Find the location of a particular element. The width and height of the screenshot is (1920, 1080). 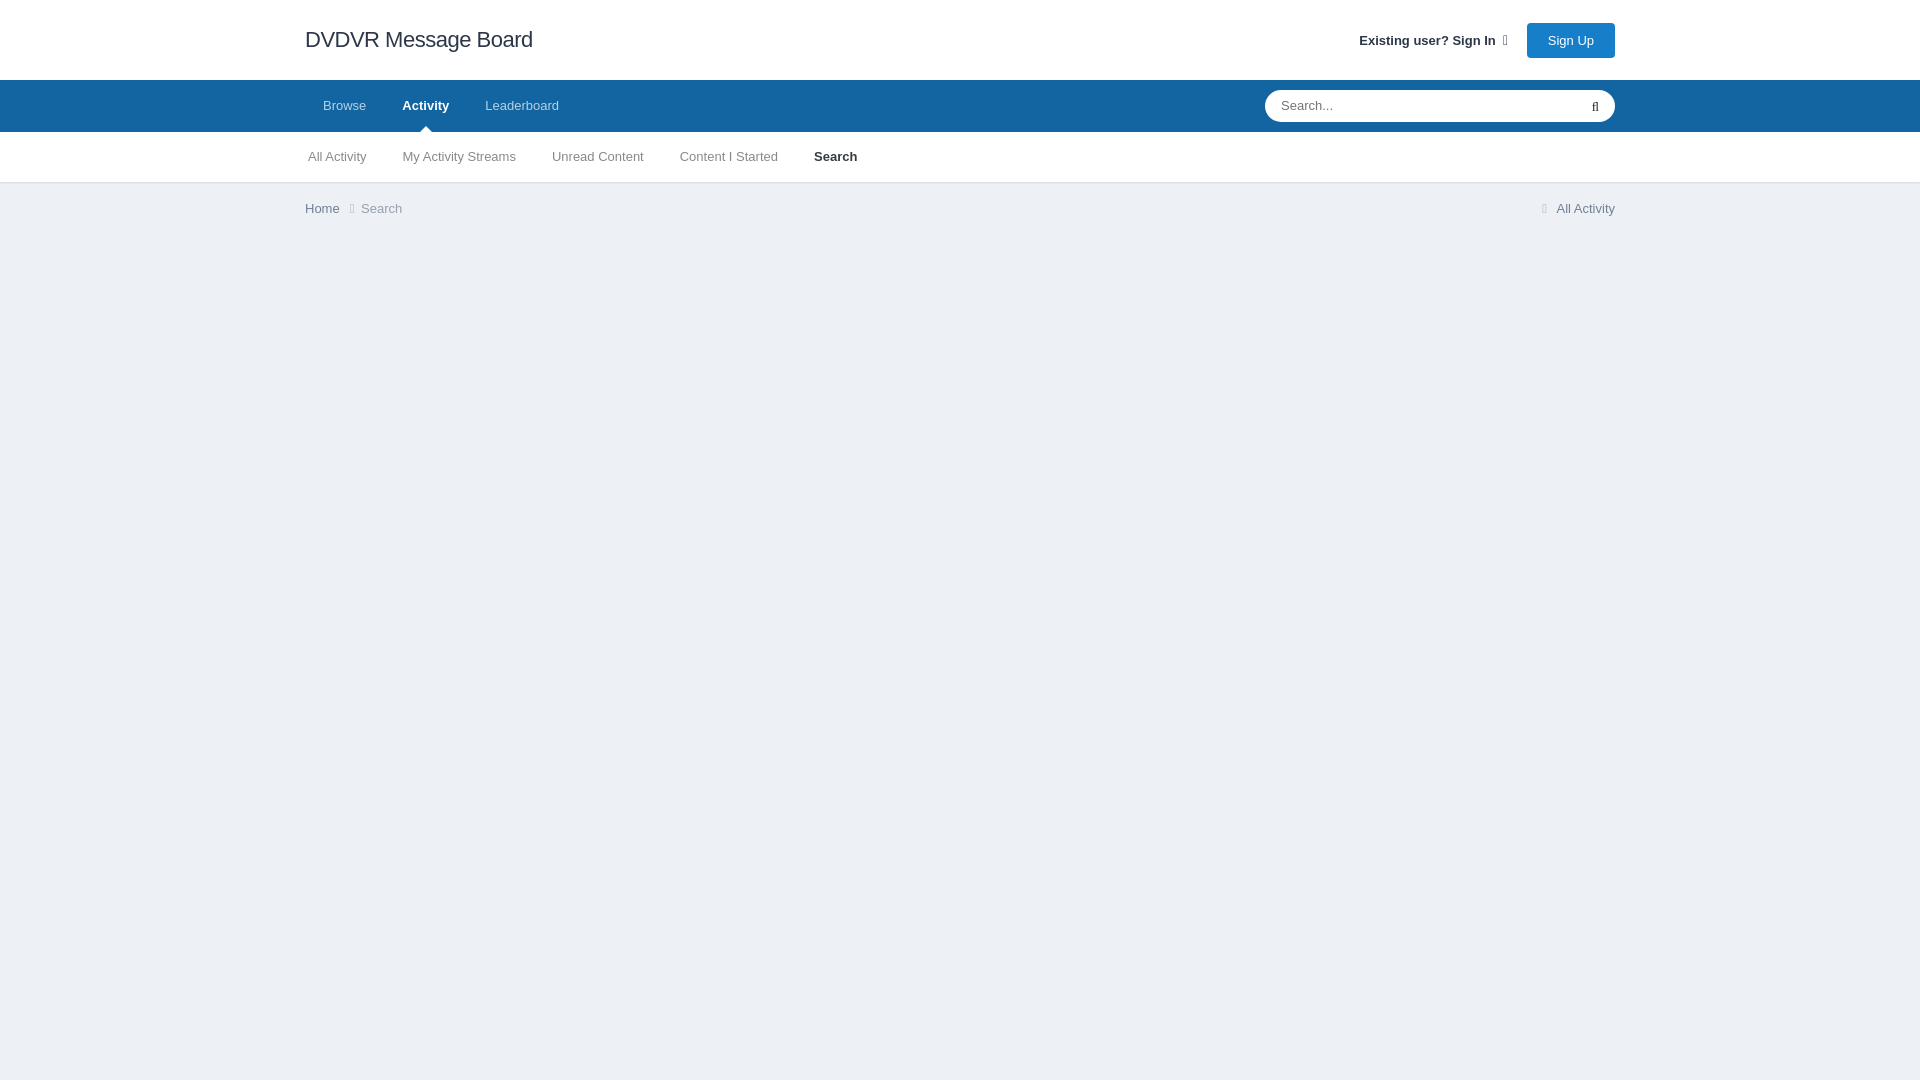

Existing user? Sign In   is located at coordinates (1433, 40).